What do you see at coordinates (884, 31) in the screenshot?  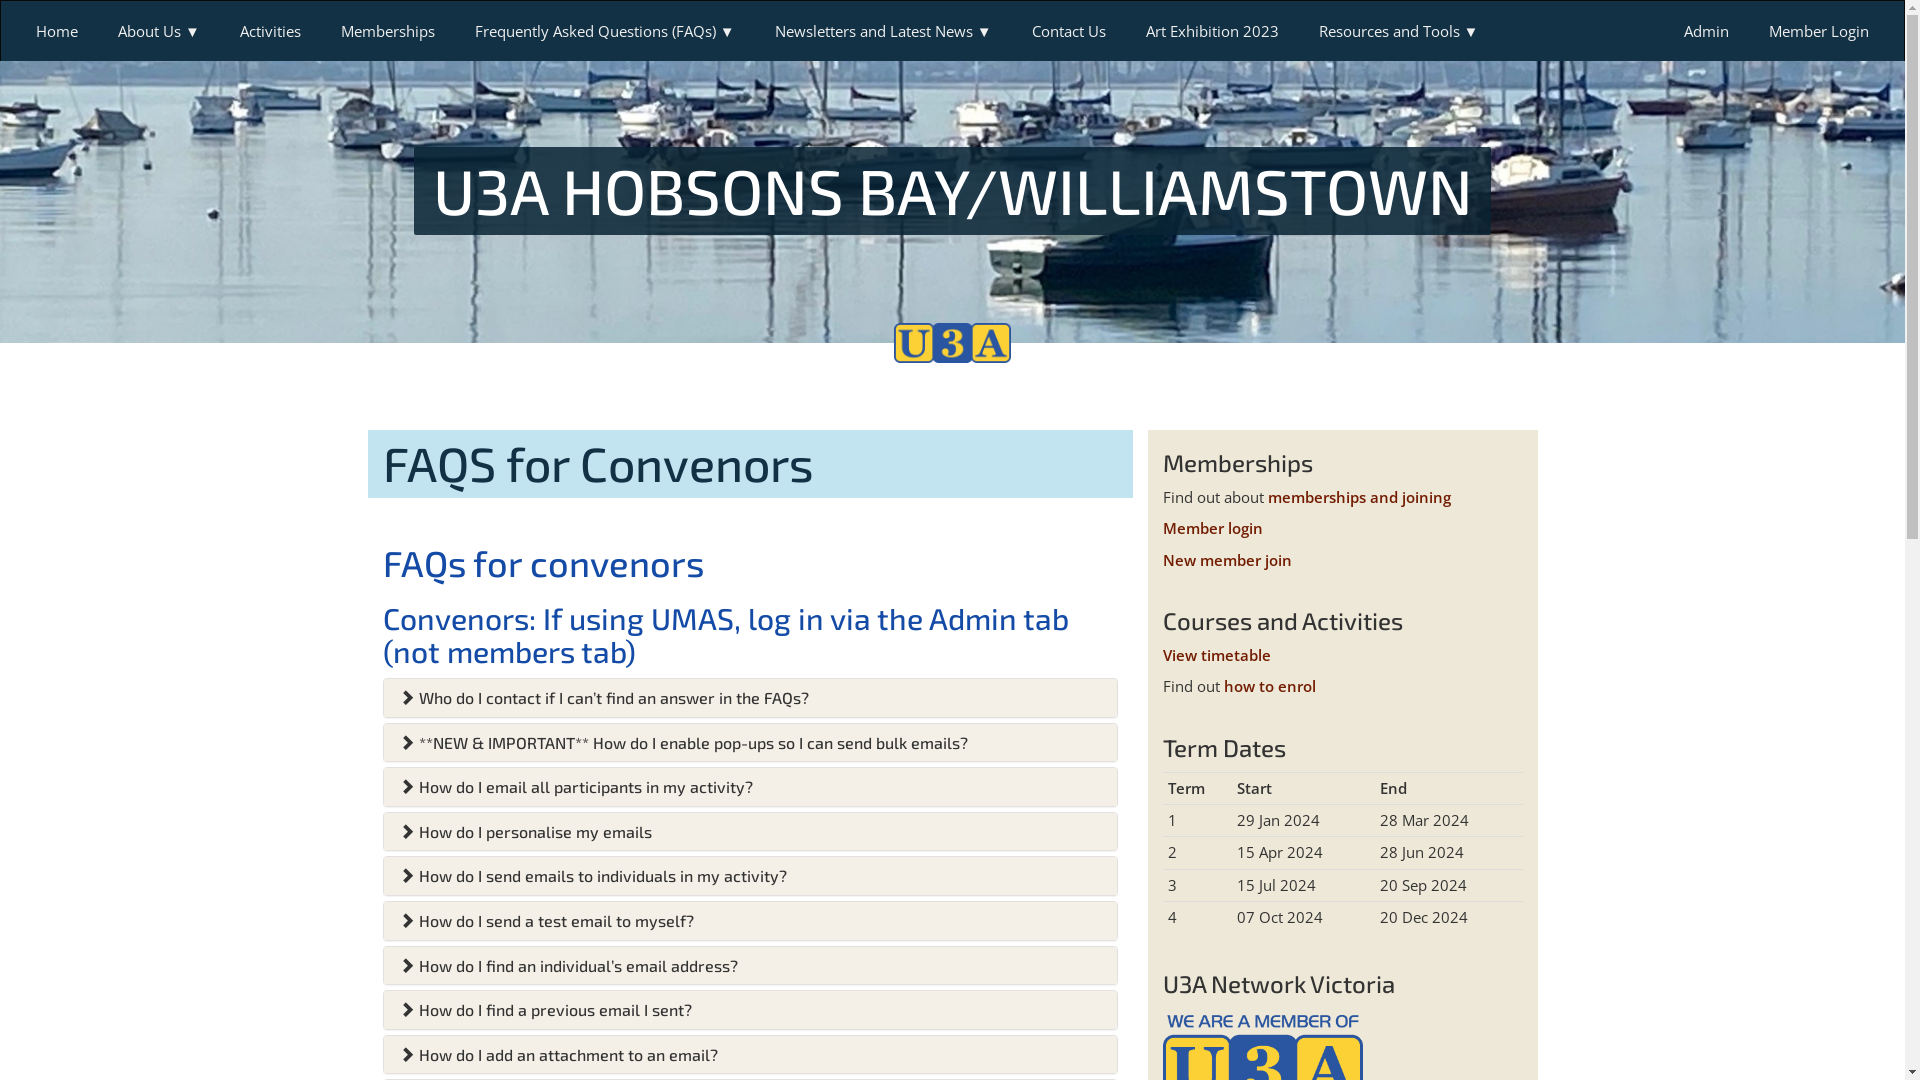 I see `Newsletters and Latest News` at bounding box center [884, 31].